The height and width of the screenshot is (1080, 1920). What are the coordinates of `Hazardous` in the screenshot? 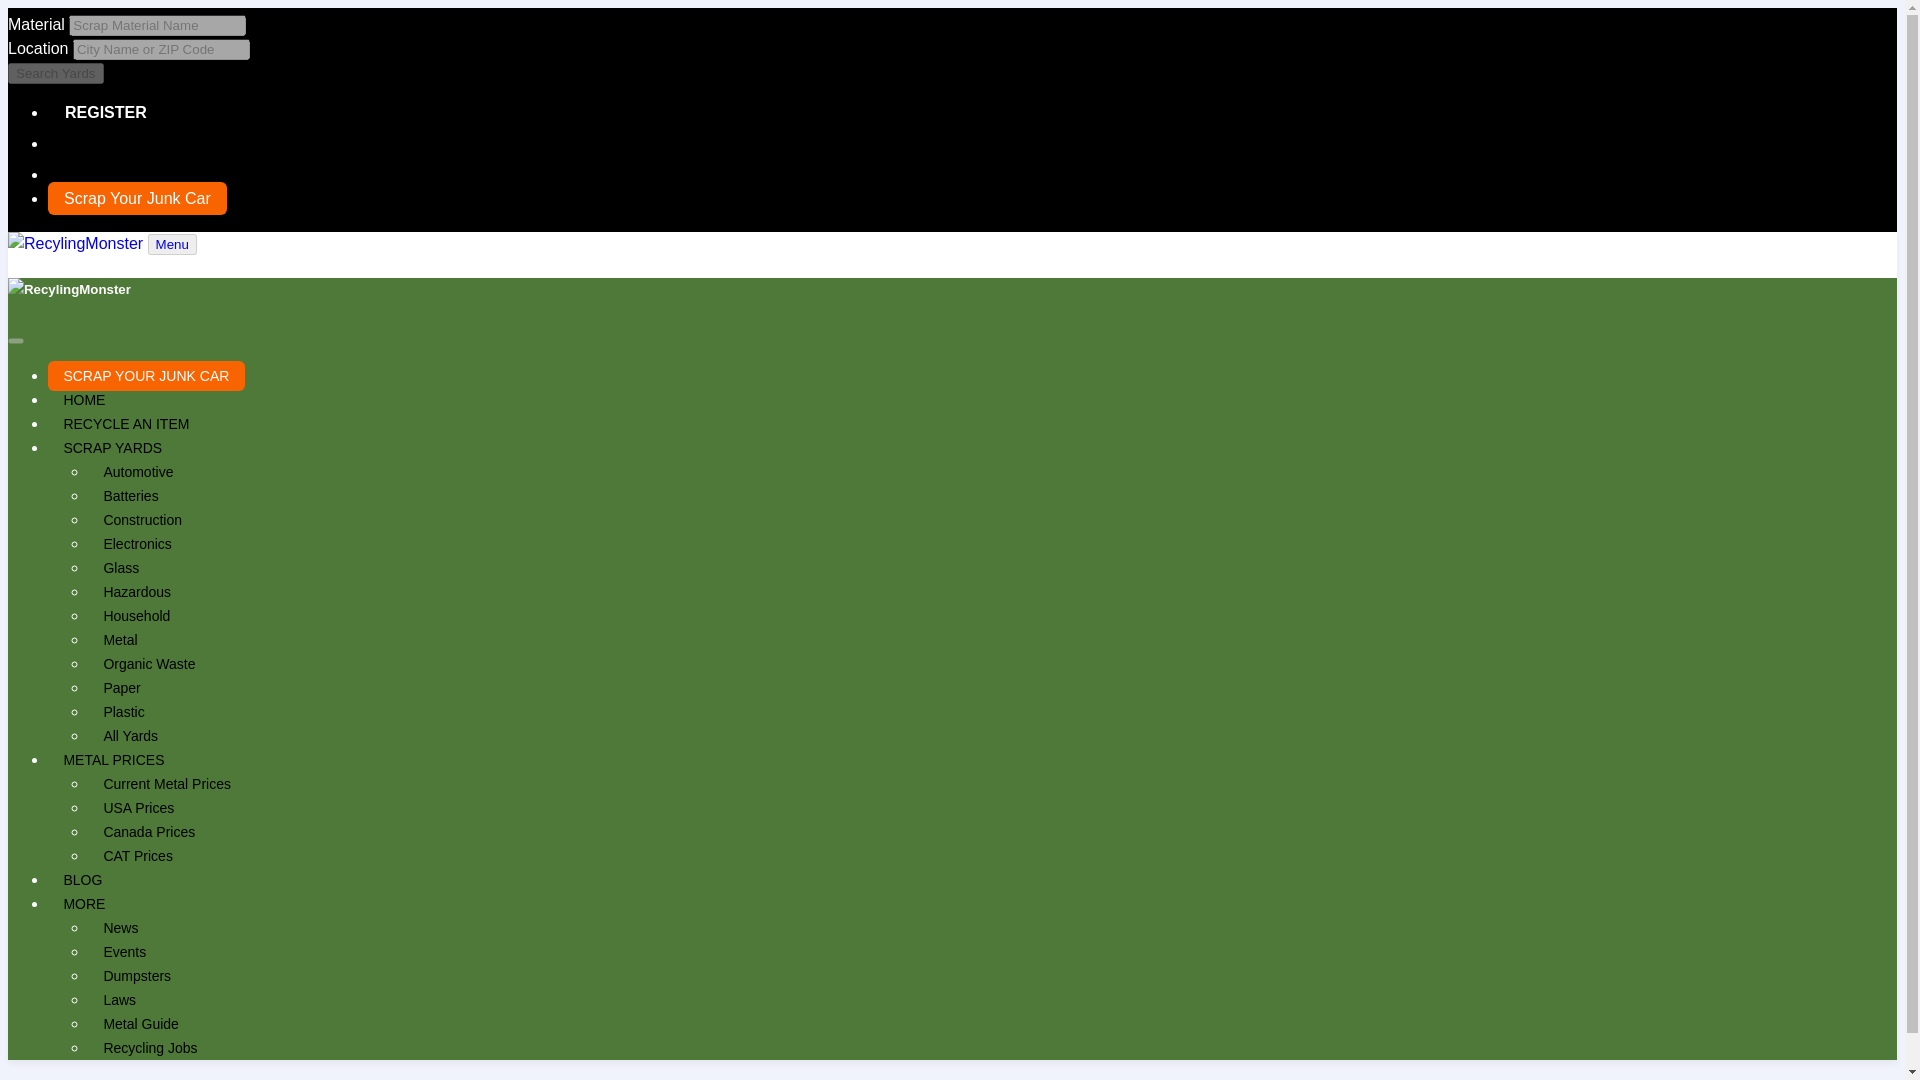 It's located at (137, 592).